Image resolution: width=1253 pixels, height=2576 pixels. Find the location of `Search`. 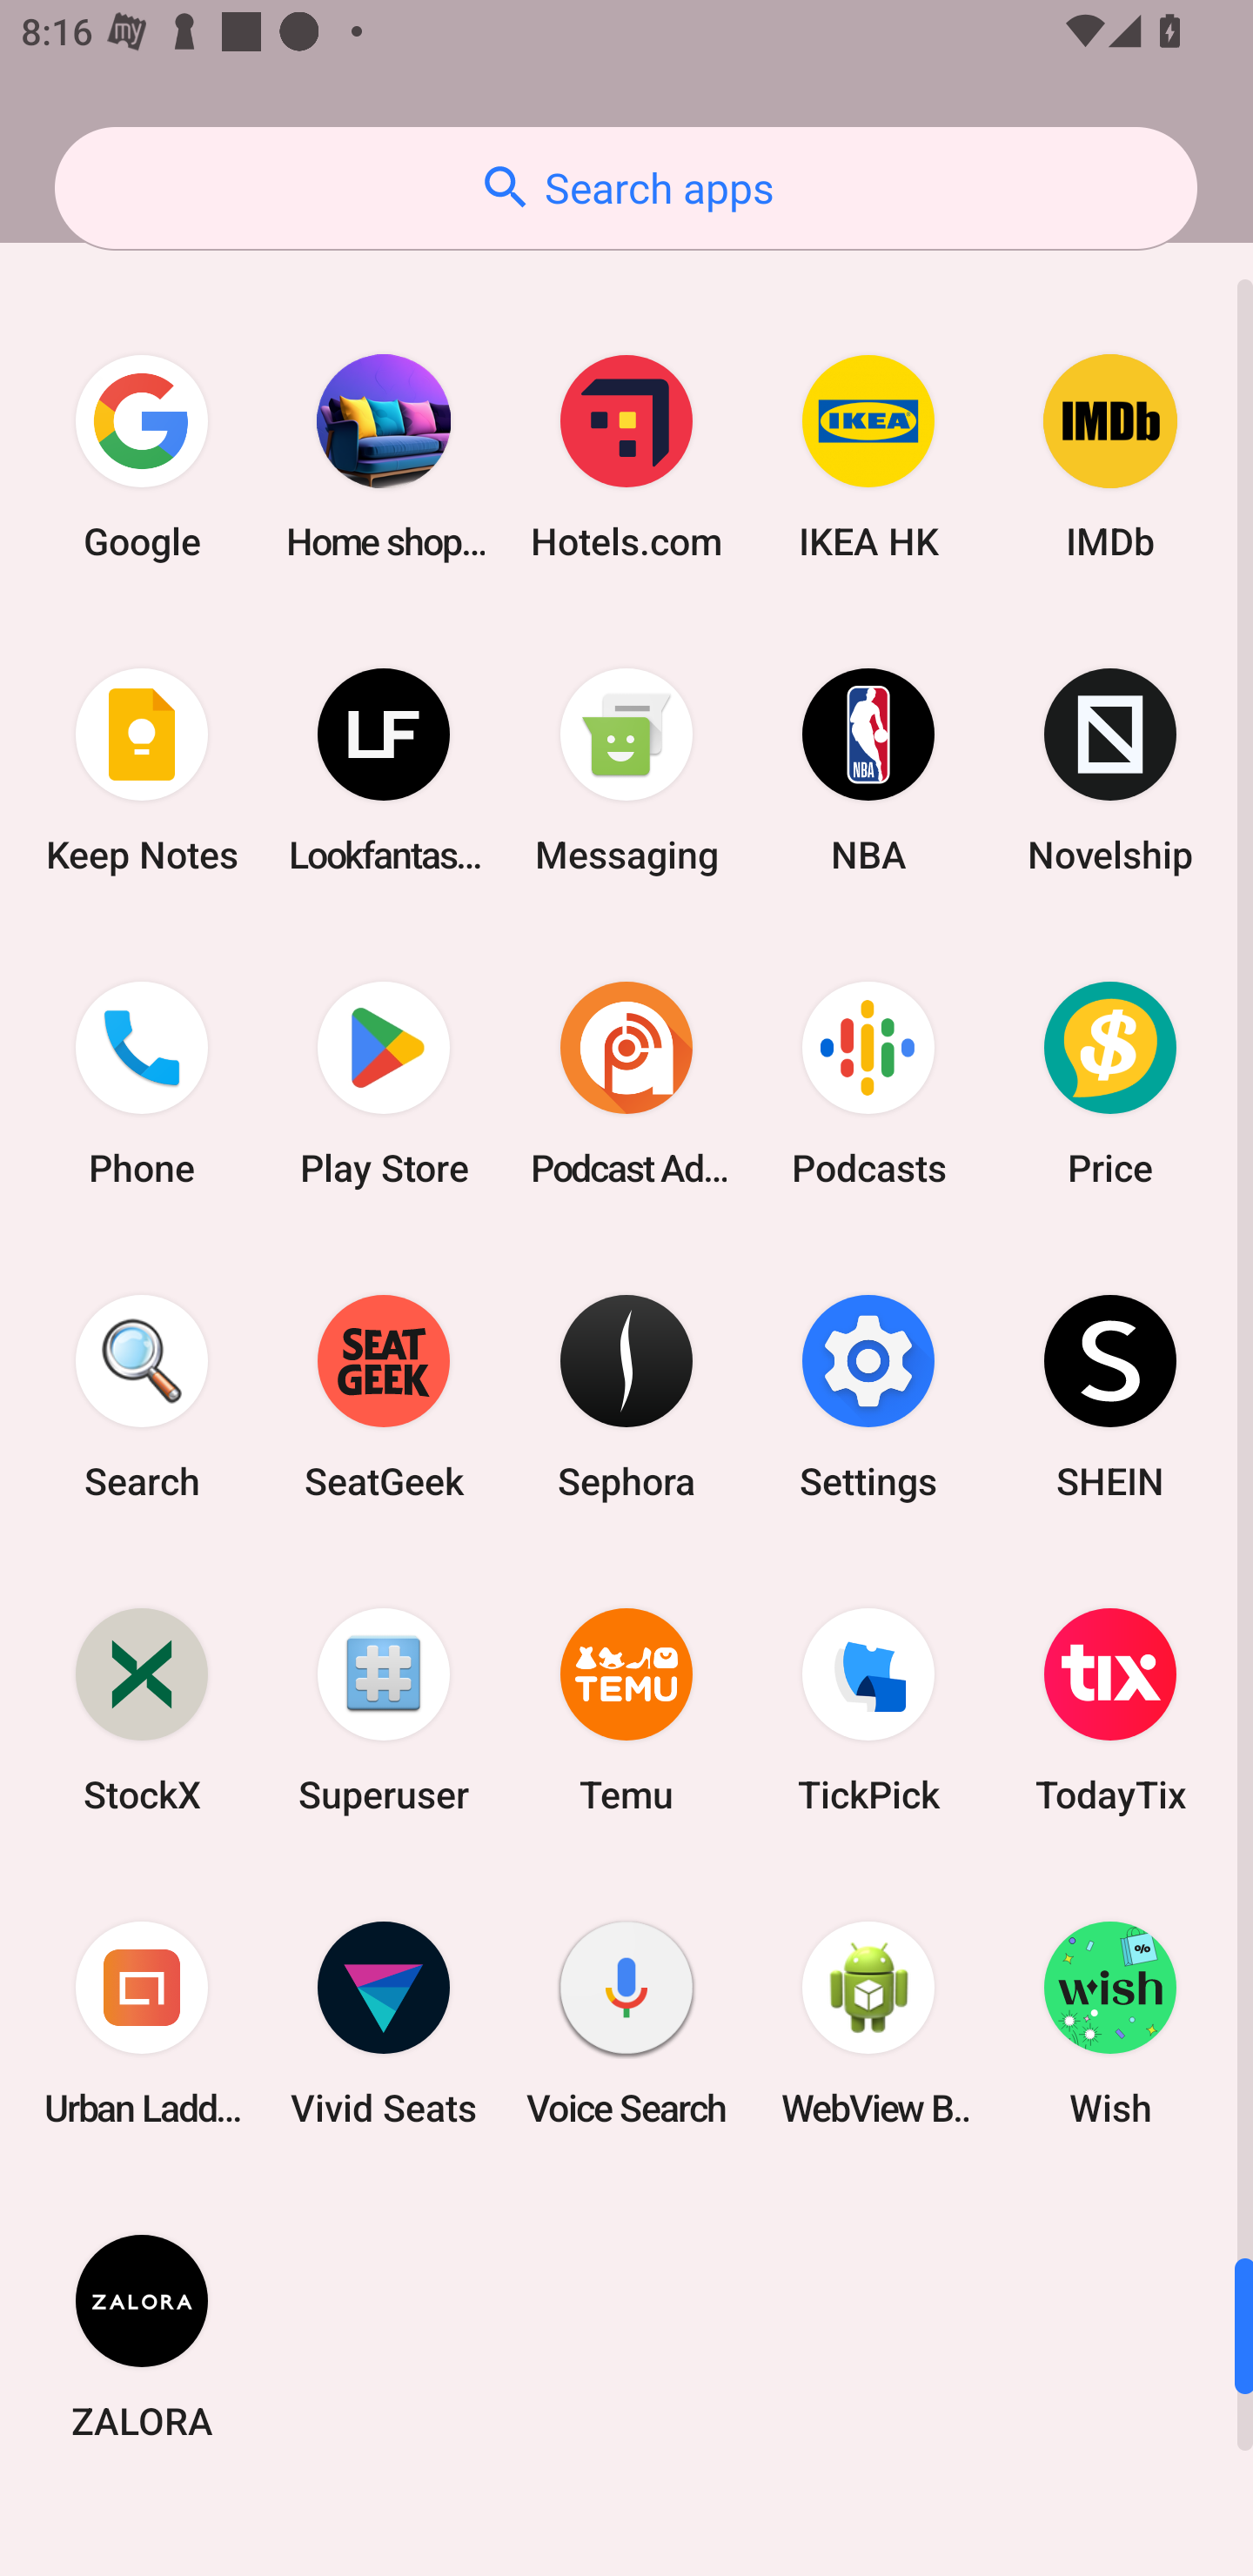

Search is located at coordinates (142, 1396).